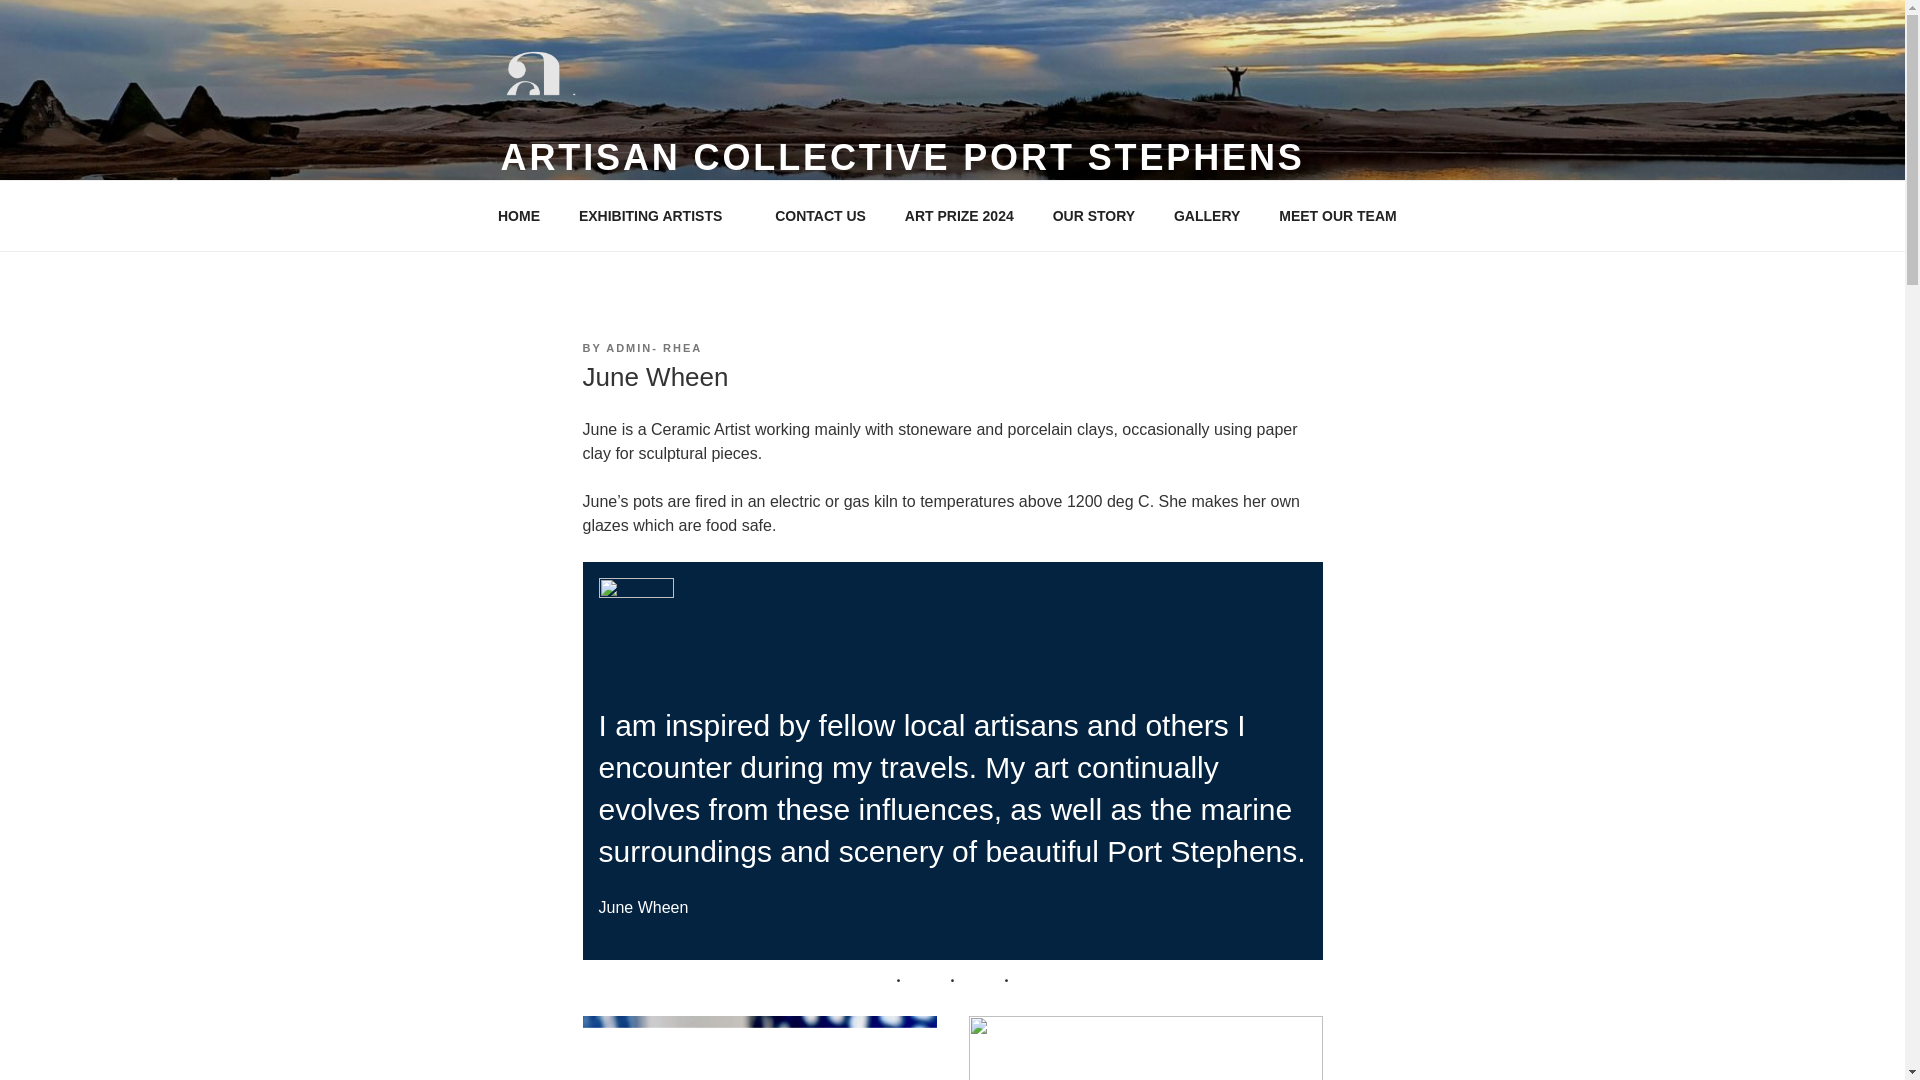 This screenshot has height=1080, width=1920. Describe the element at coordinates (656, 216) in the screenshot. I see `EXHIBITING ARTISTS` at that location.